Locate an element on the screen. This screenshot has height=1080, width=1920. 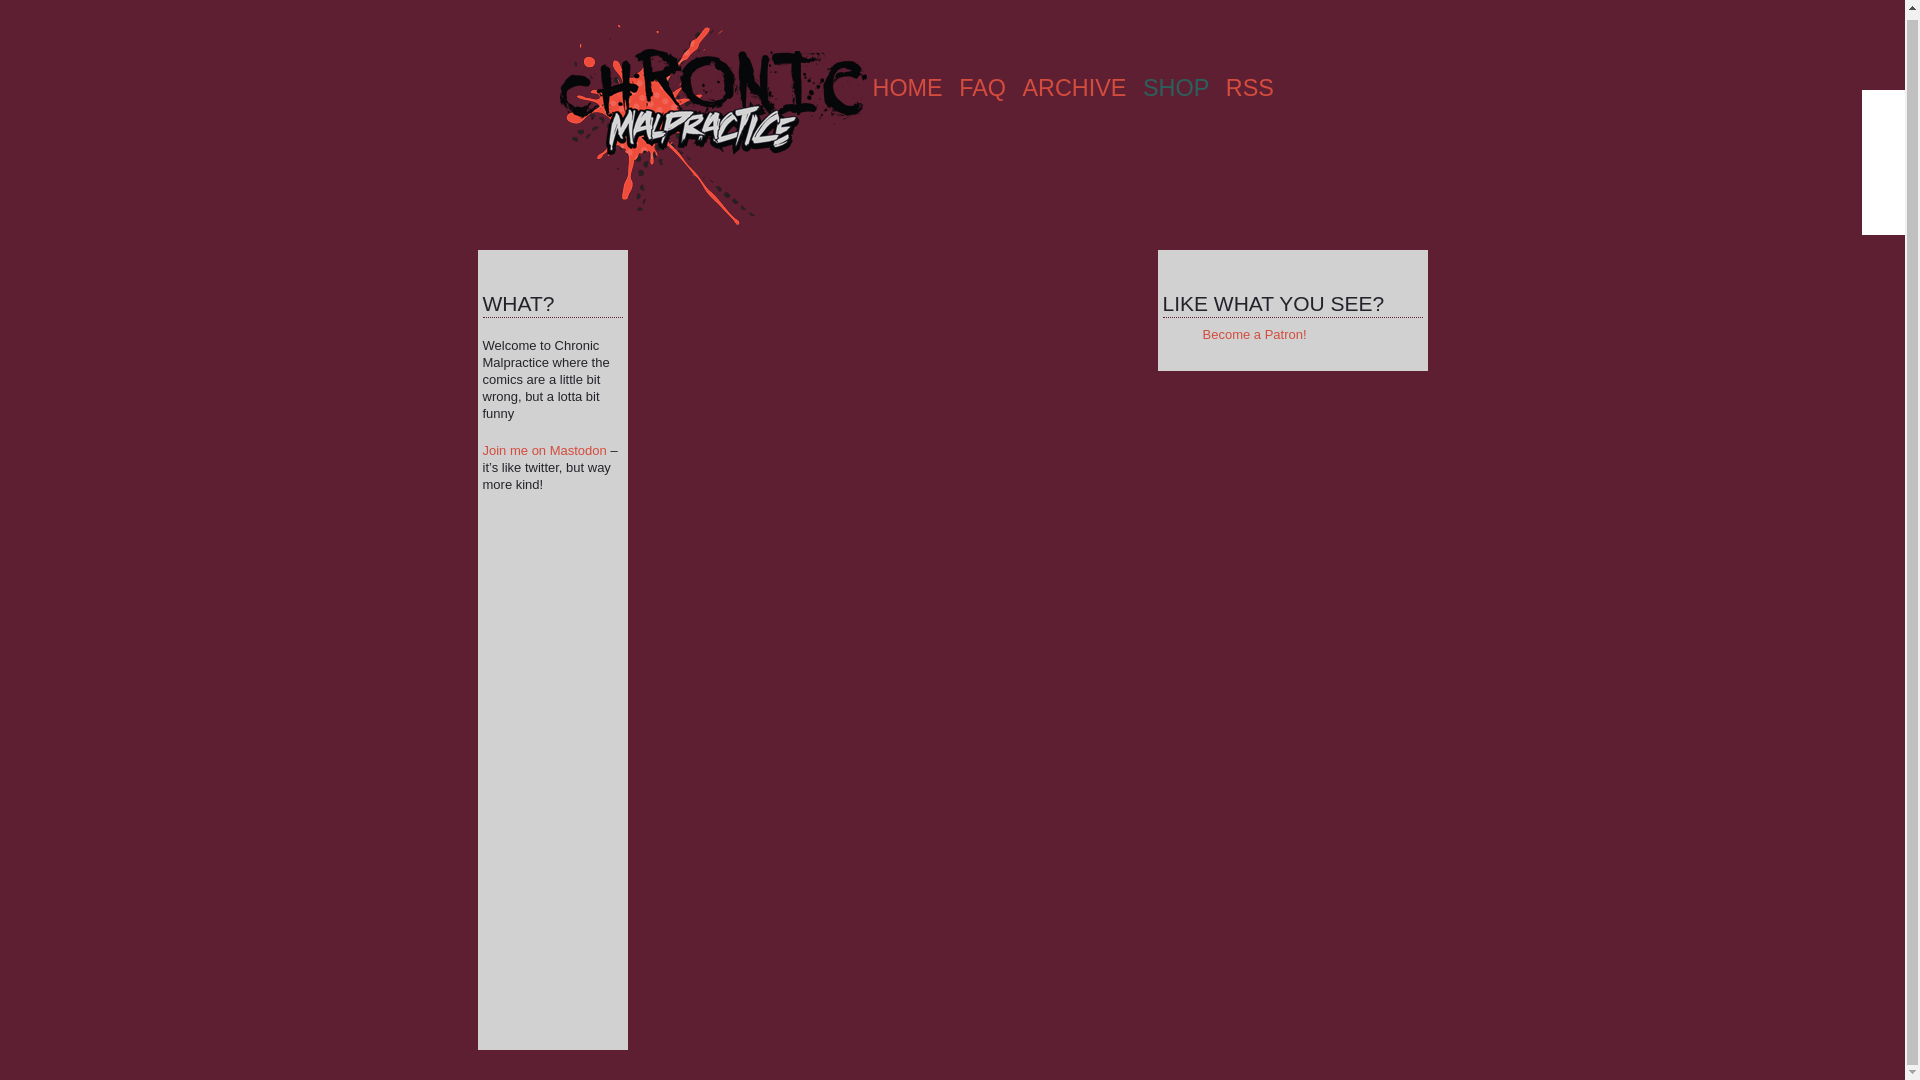
Join me on Mastodon is located at coordinates (544, 450).